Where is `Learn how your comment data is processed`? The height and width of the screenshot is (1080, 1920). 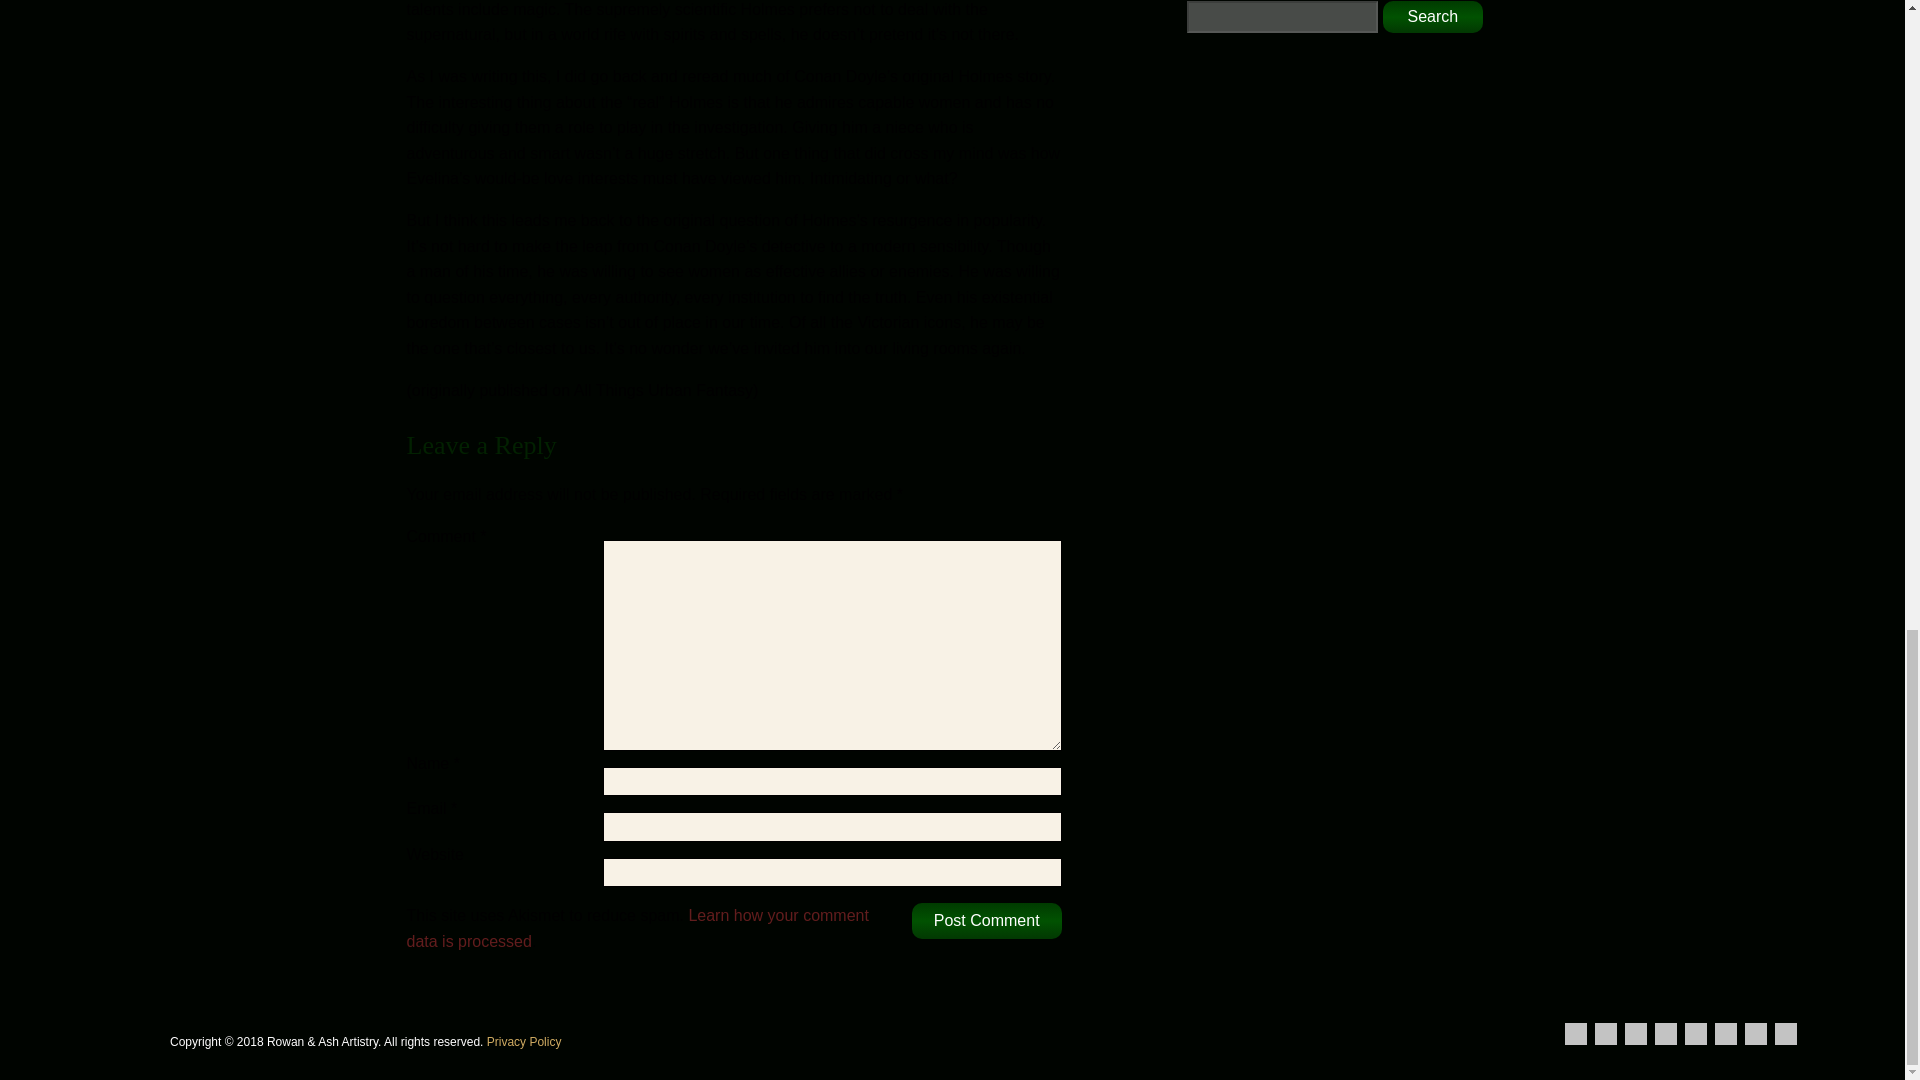
Learn how your comment data is processed is located at coordinates (636, 928).